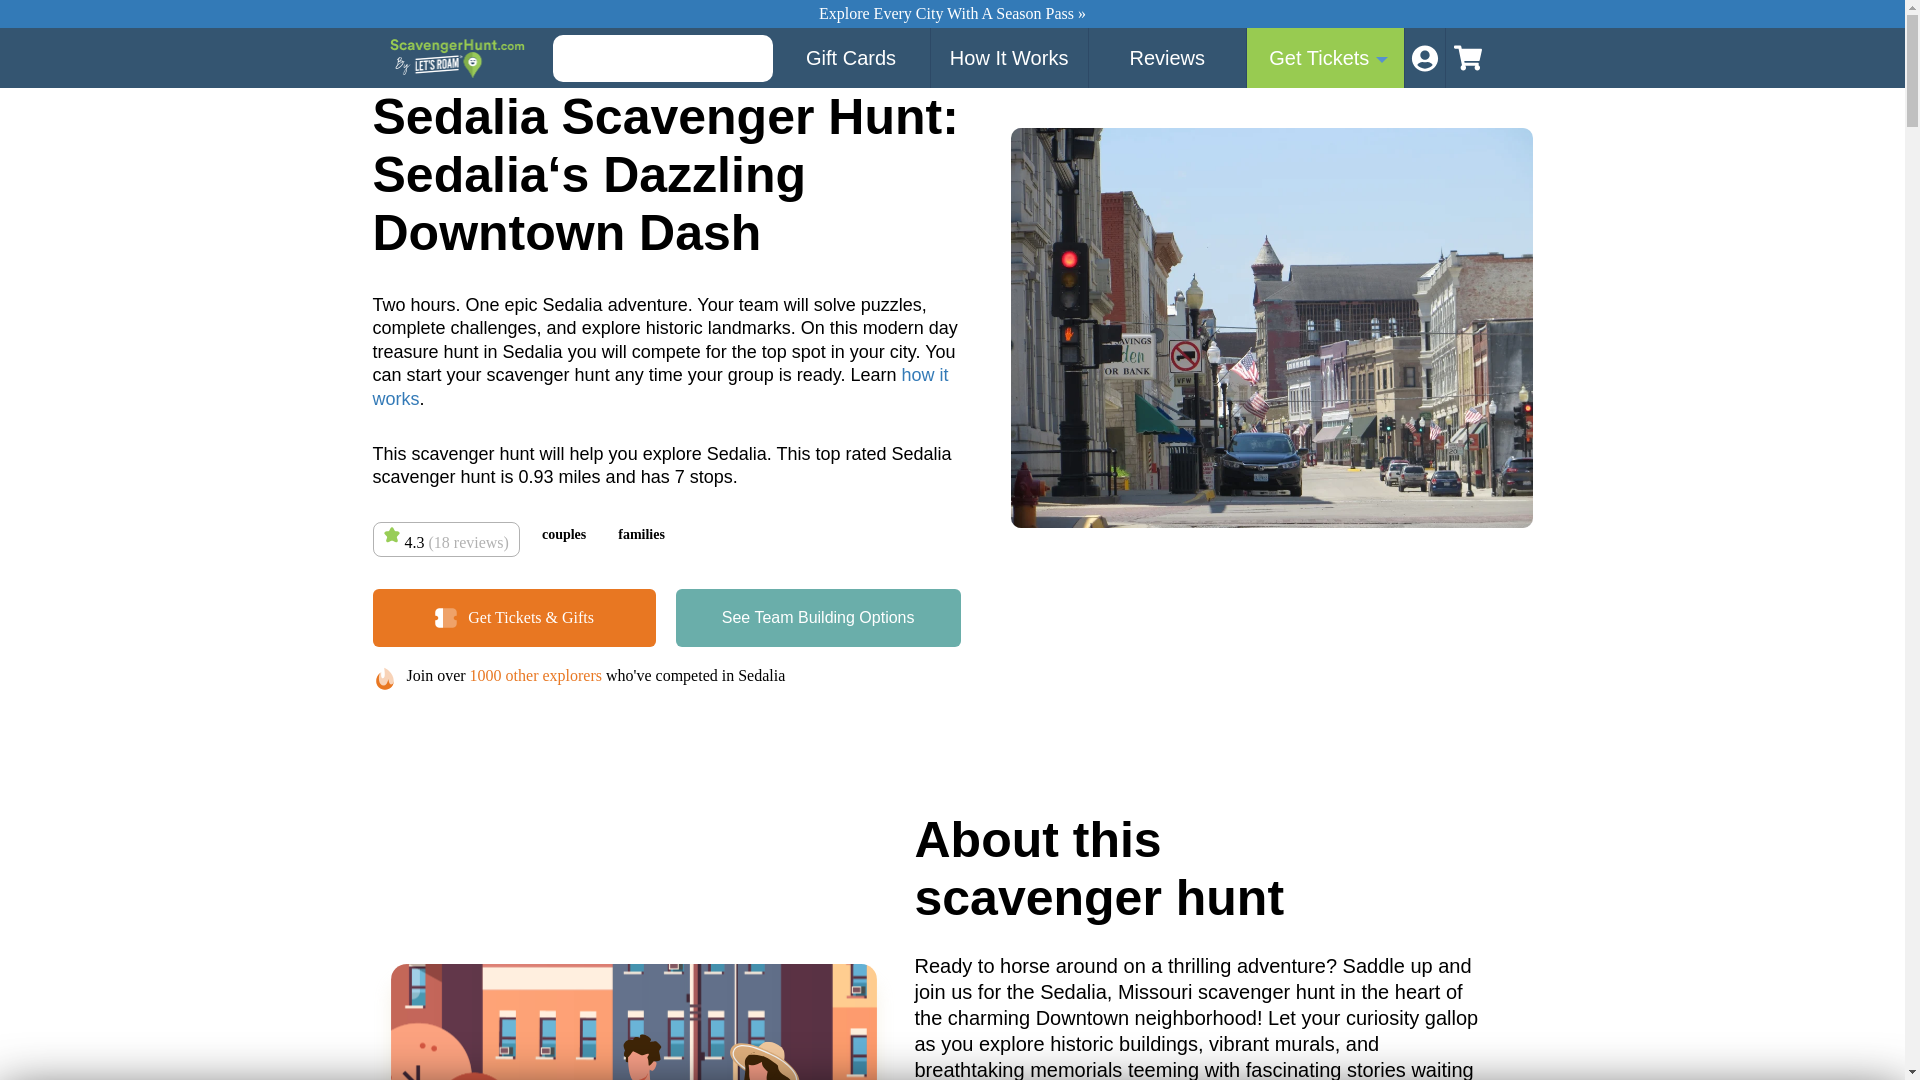 The image size is (1920, 1080). I want to click on See Gift Options, so click(850, 58).